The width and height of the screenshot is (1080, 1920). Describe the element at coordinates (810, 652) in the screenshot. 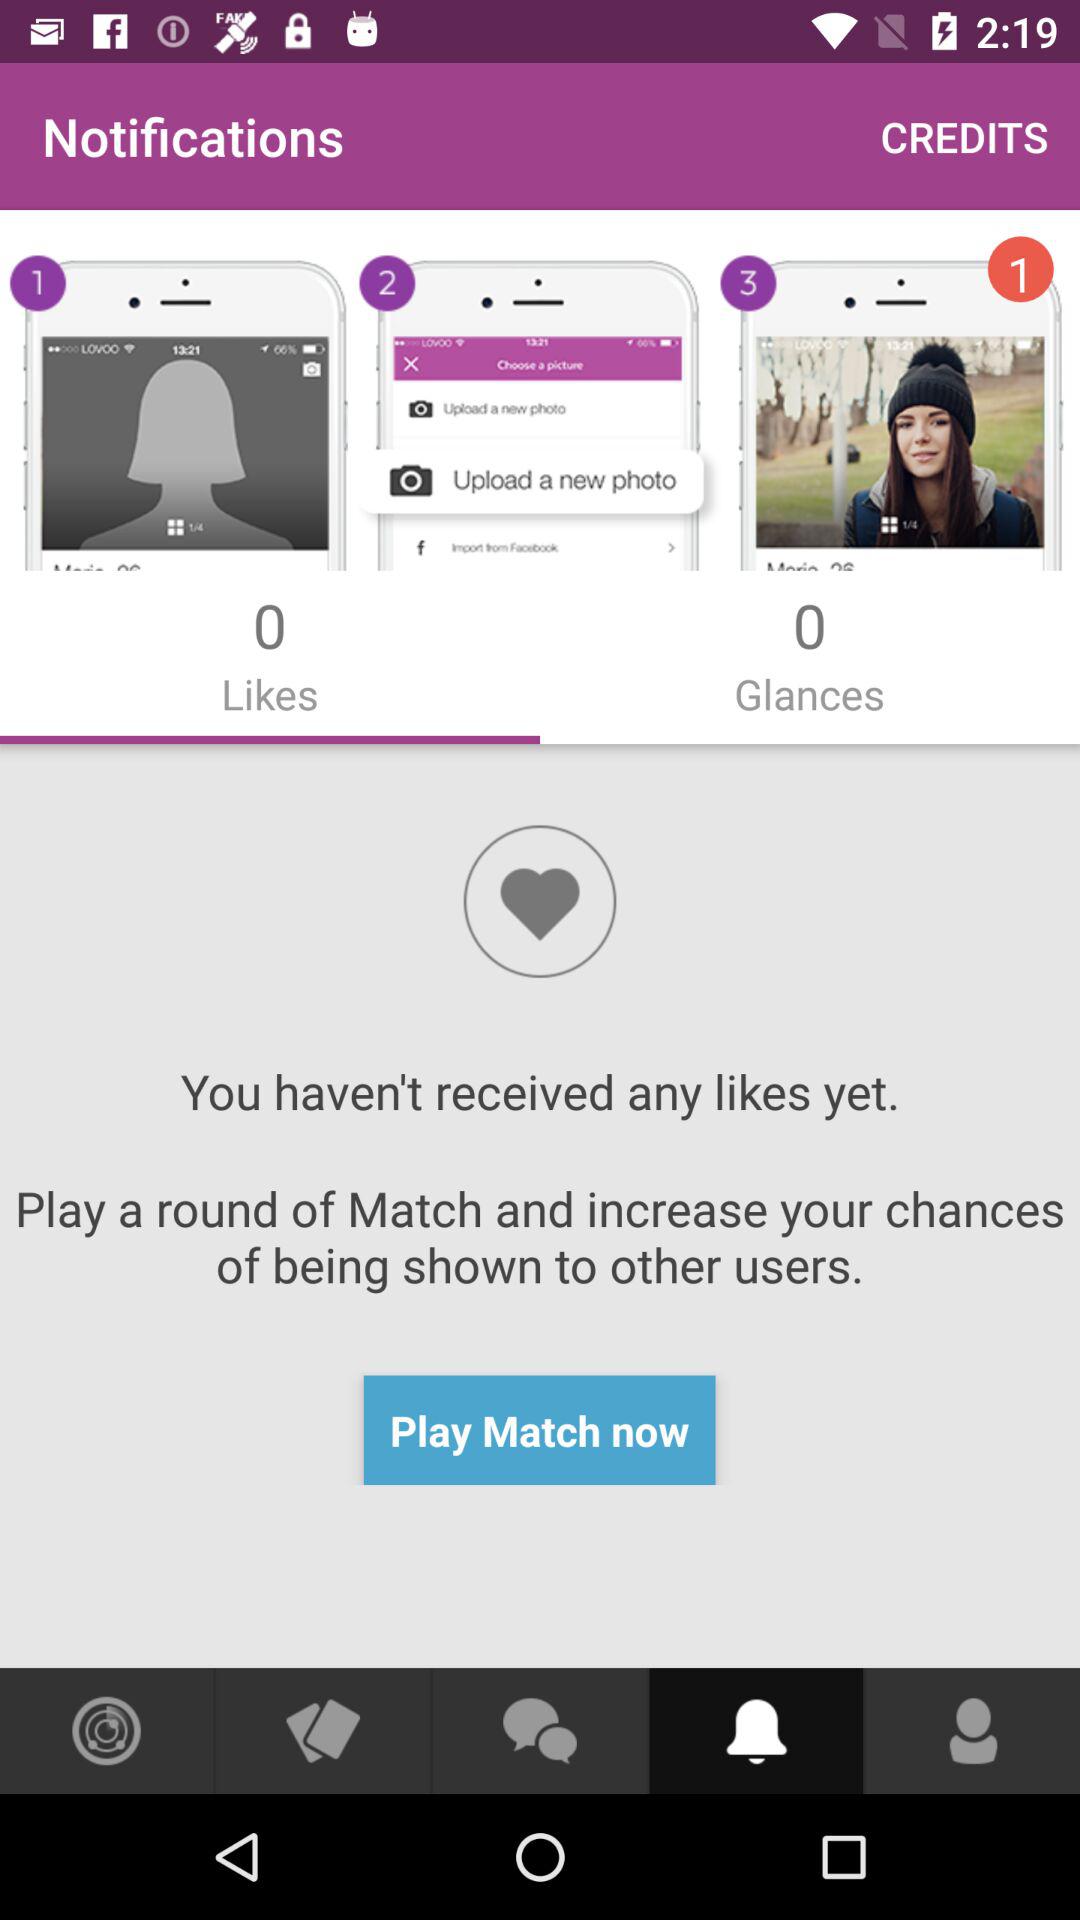

I see `select the  0 glances` at that location.